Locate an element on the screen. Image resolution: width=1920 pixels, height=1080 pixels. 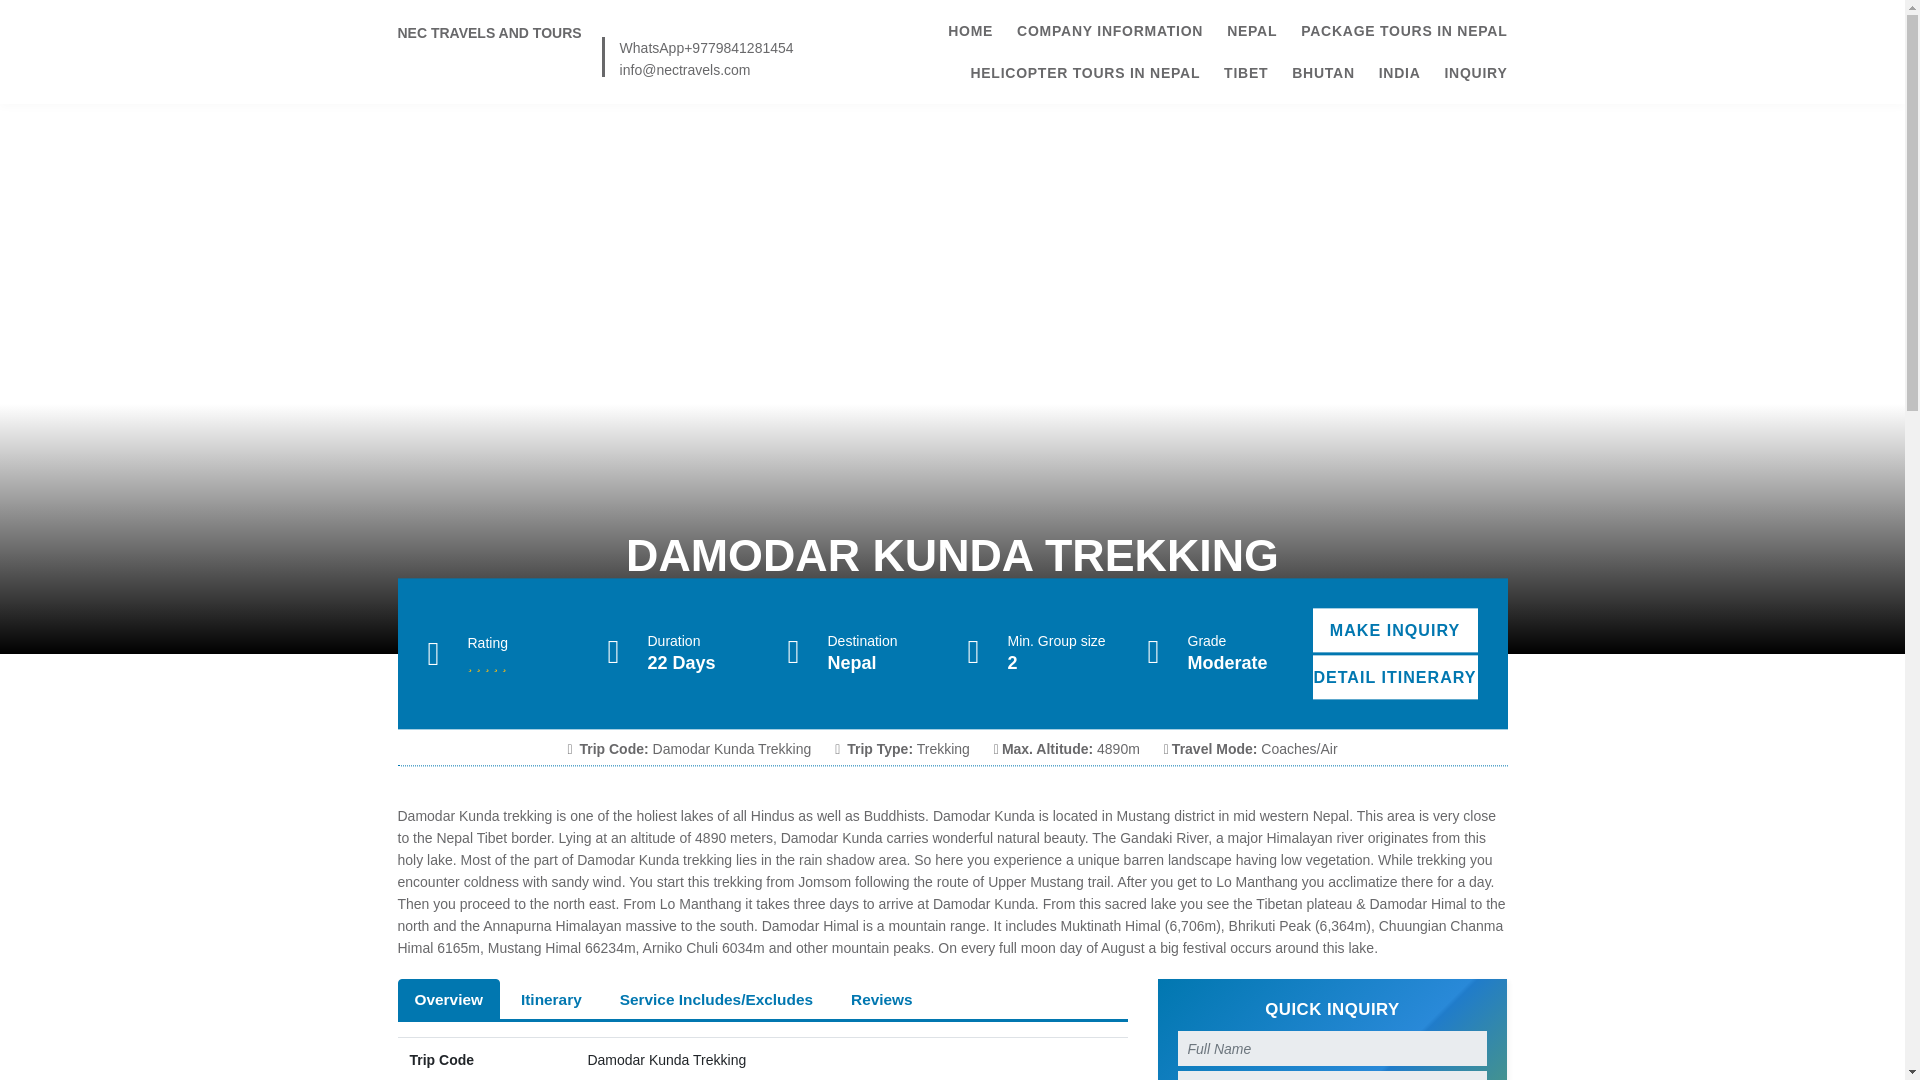
HOME is located at coordinates (970, 30).